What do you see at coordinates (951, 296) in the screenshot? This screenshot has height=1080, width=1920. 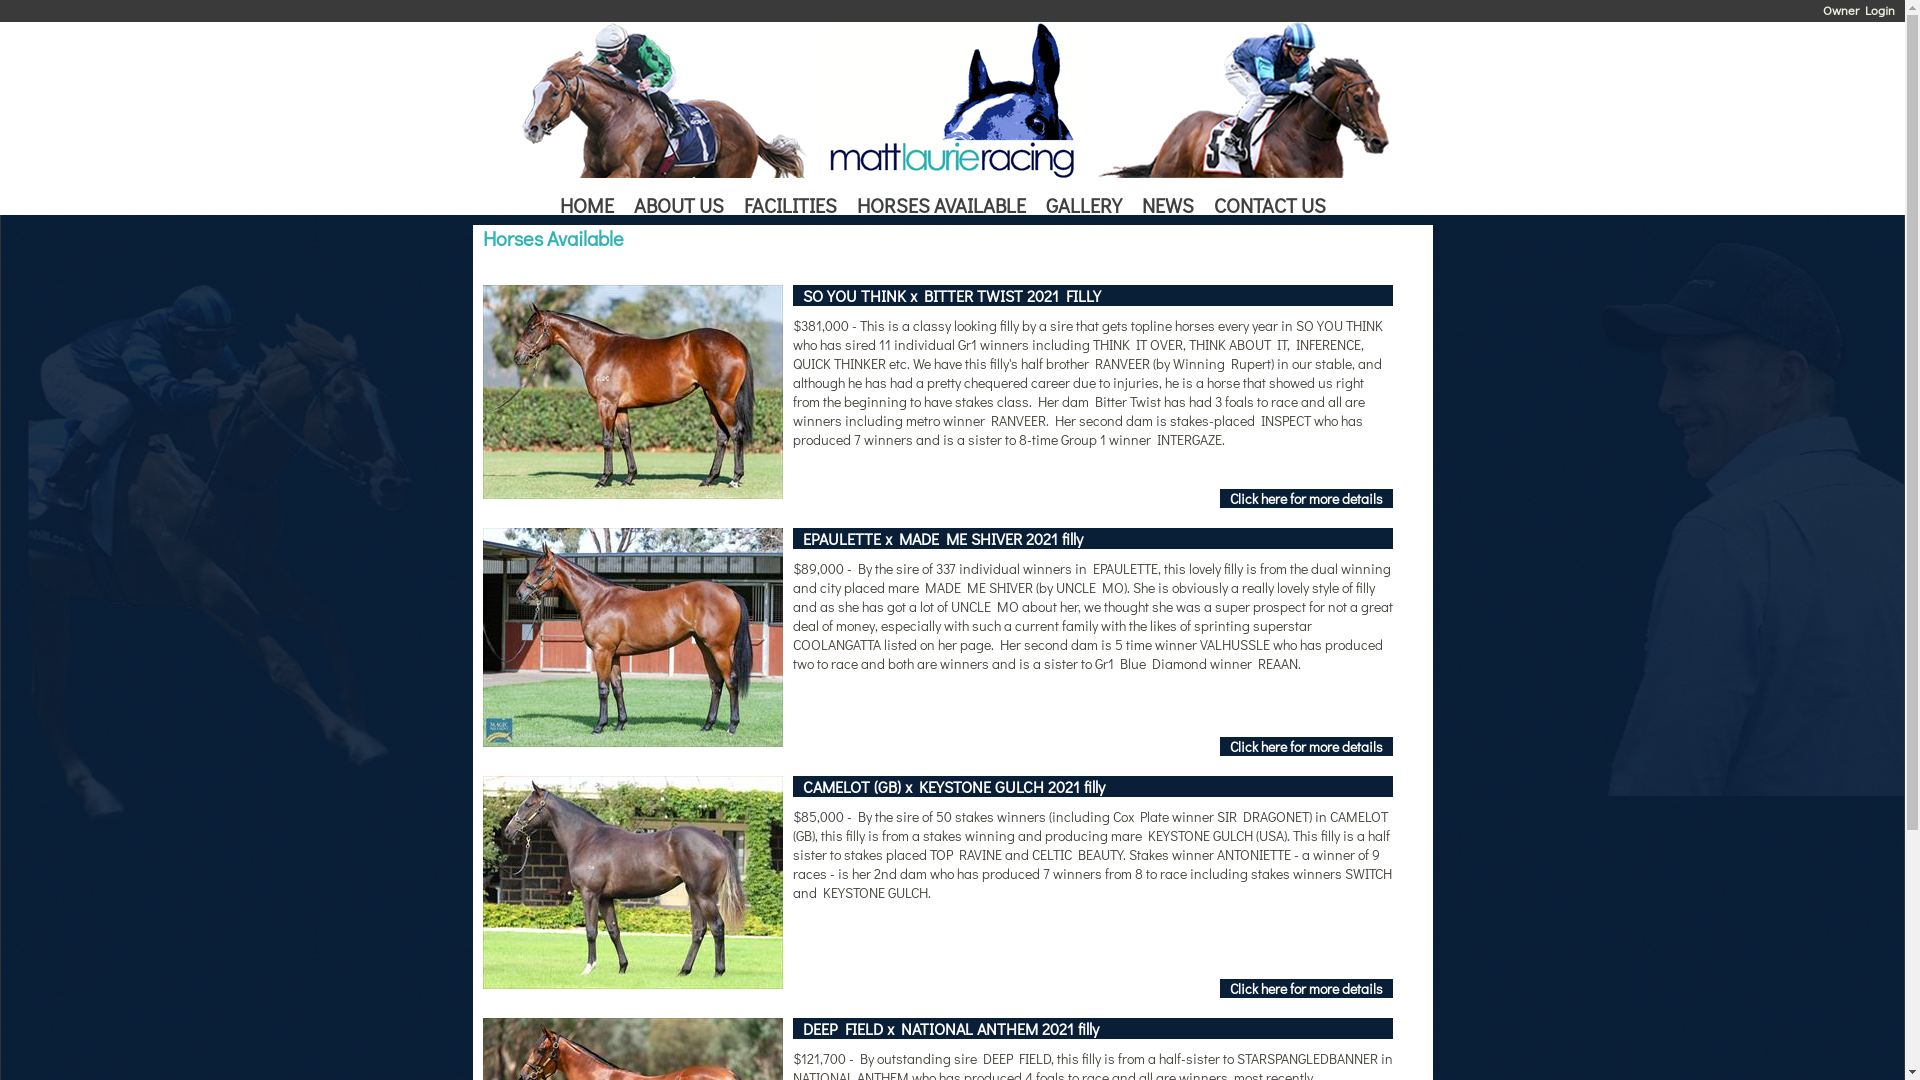 I see `SO YOU THINK x BITTER TWIST 2021 FILLY` at bounding box center [951, 296].